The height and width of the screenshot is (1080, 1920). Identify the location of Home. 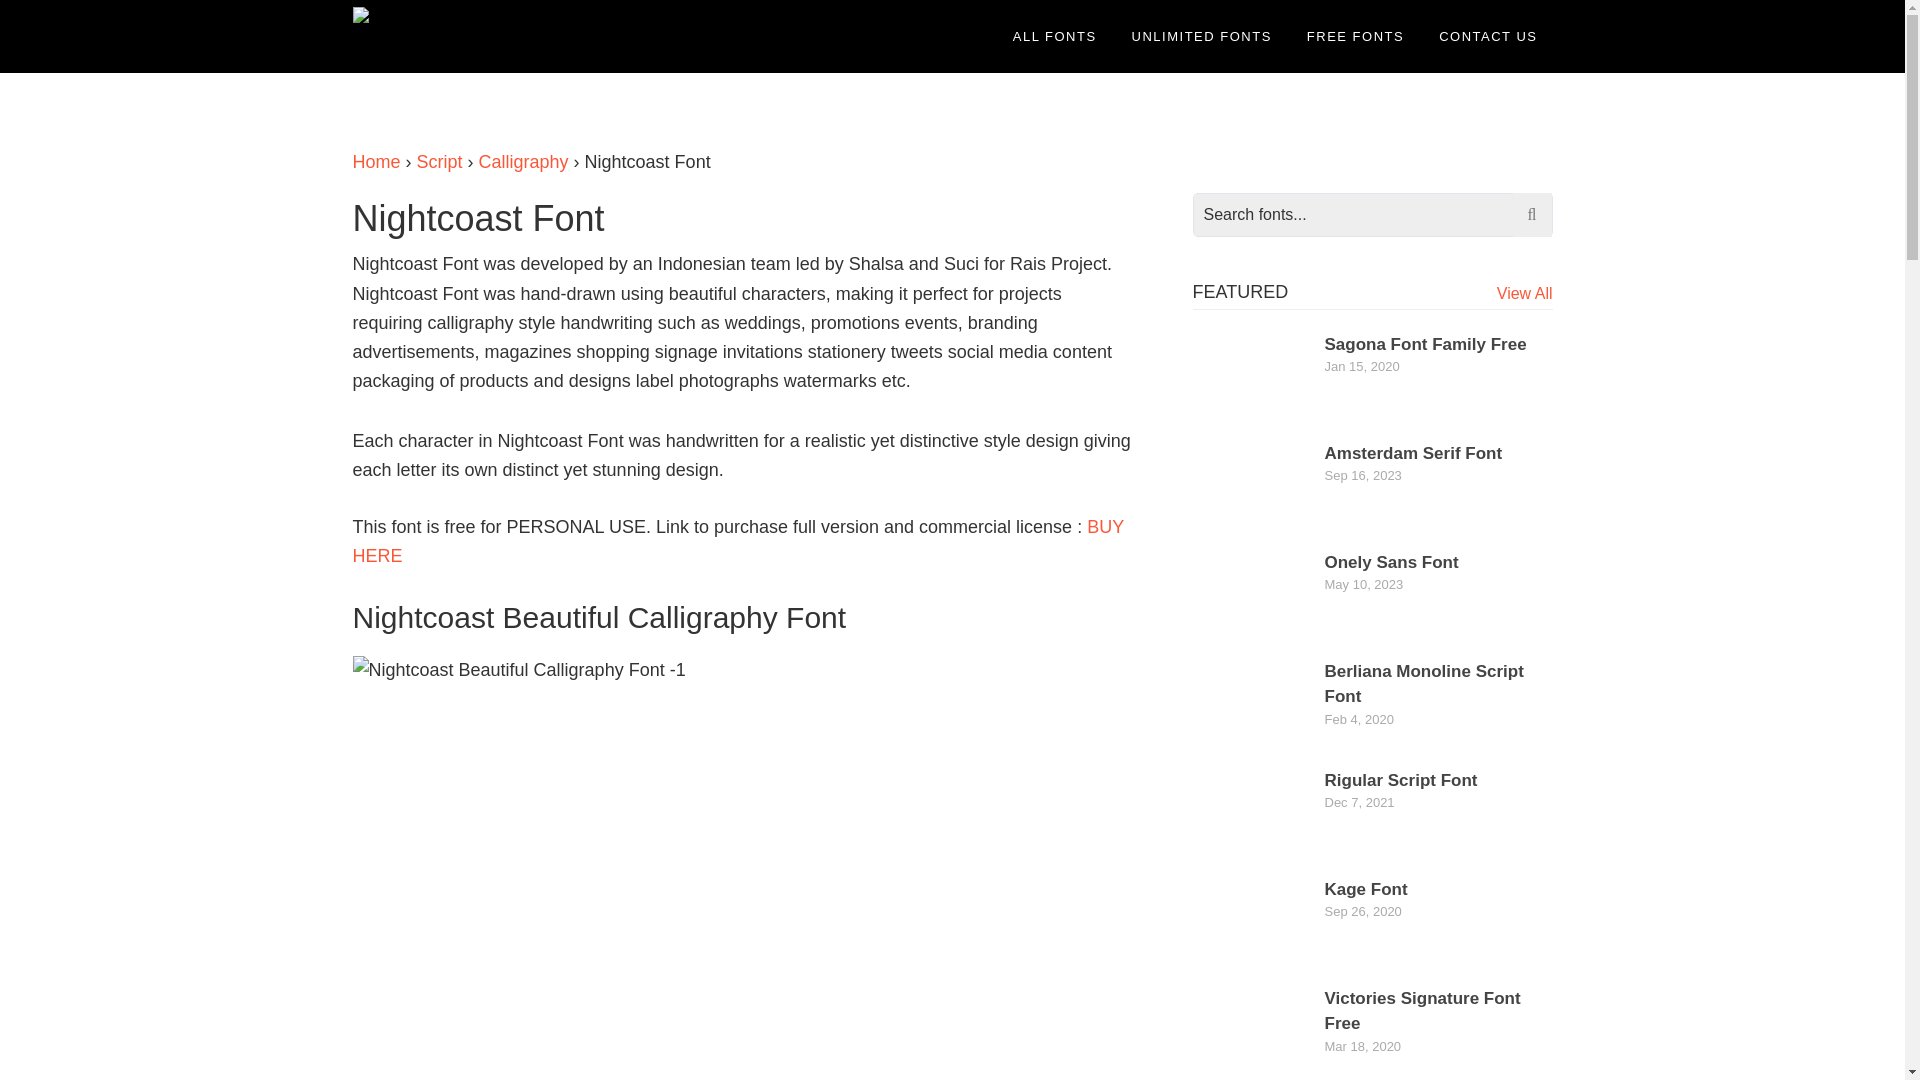
(375, 162).